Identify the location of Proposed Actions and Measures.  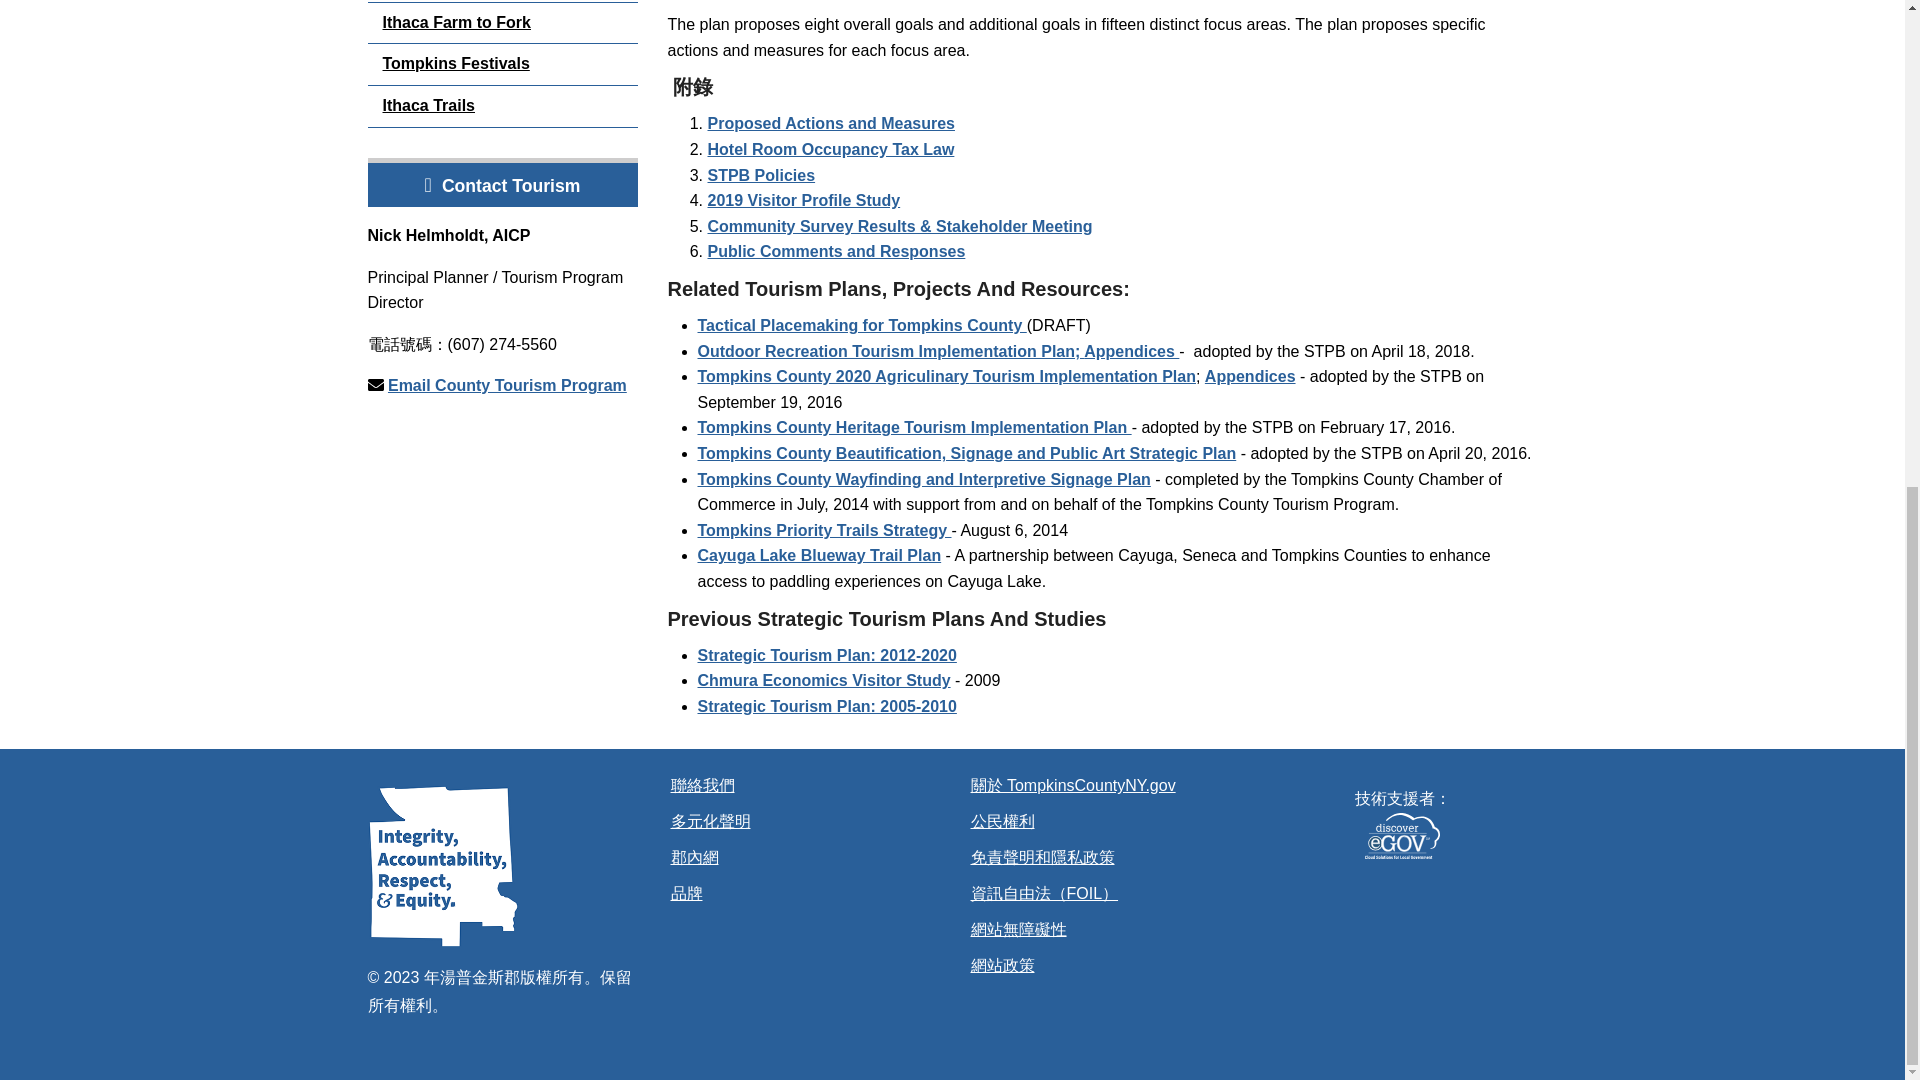
(831, 122).